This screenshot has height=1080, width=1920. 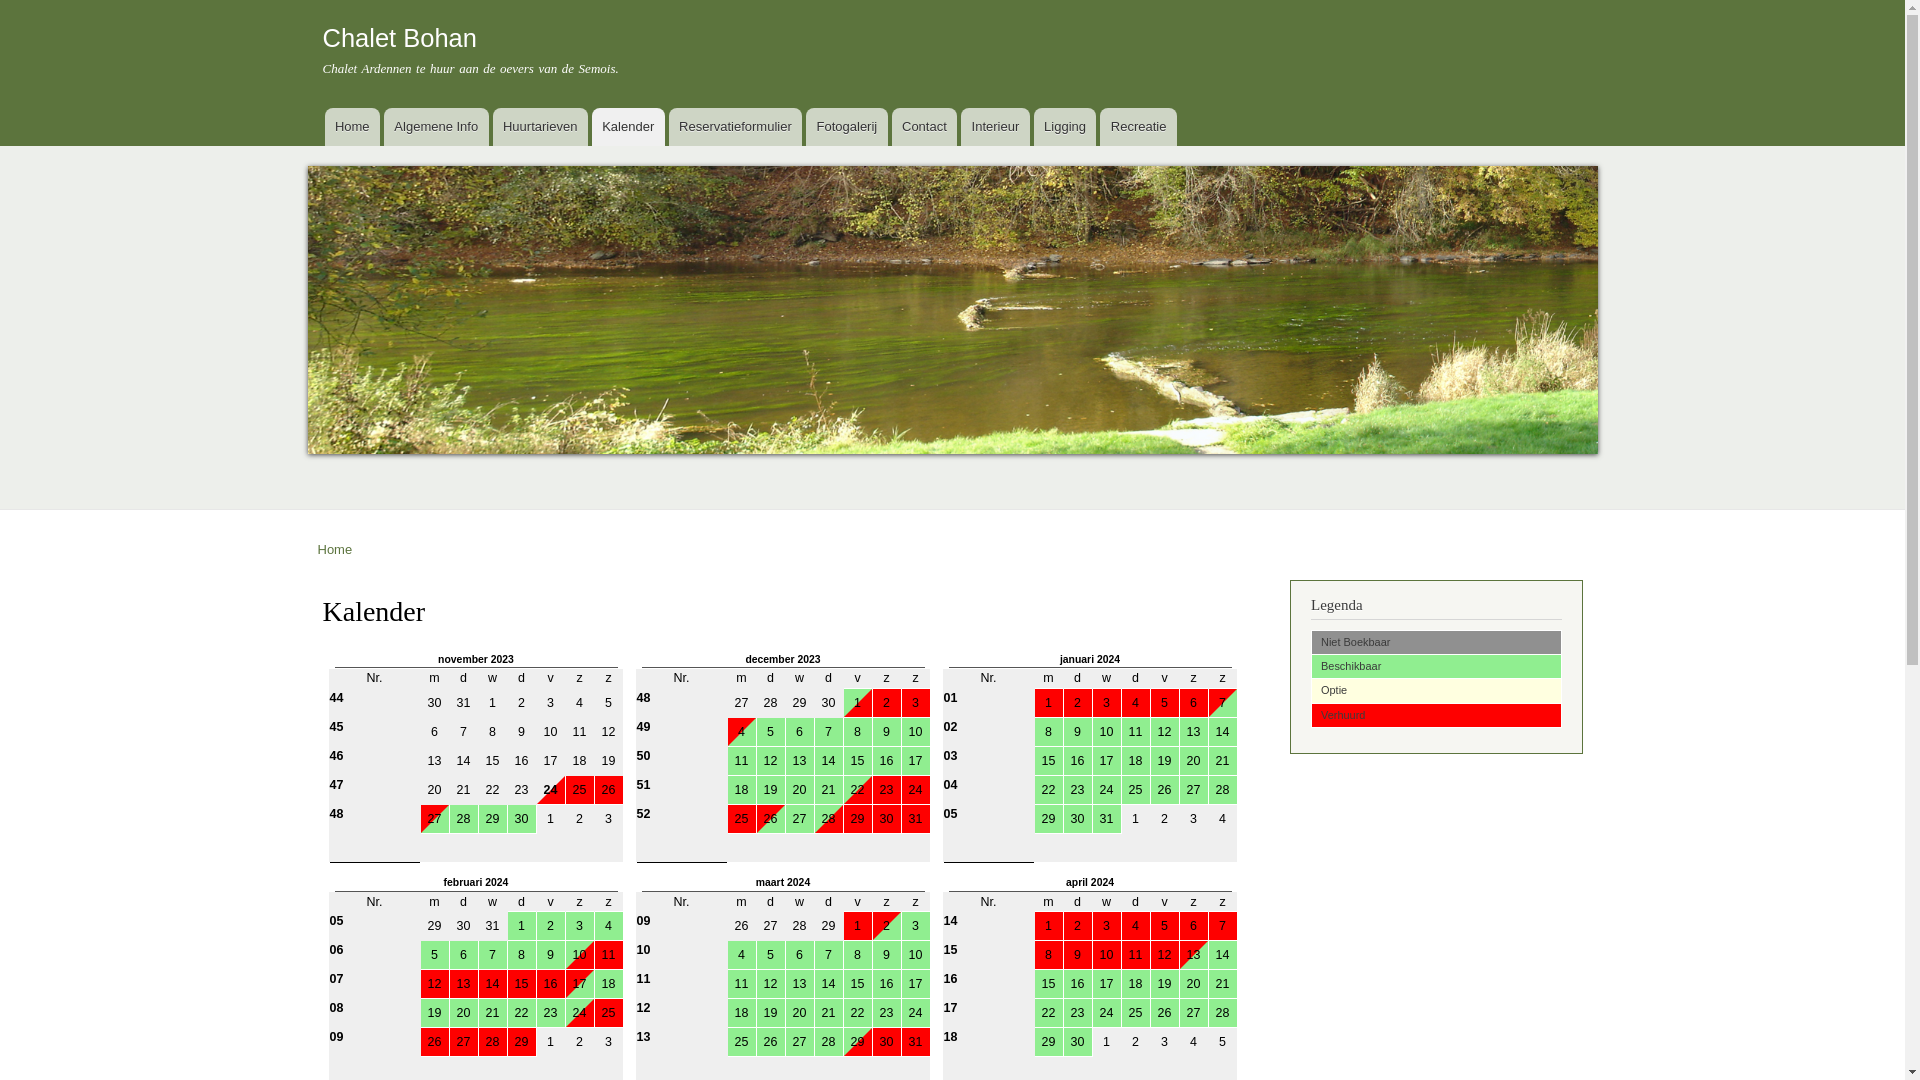 What do you see at coordinates (540, 127) in the screenshot?
I see `Huurtarieven` at bounding box center [540, 127].